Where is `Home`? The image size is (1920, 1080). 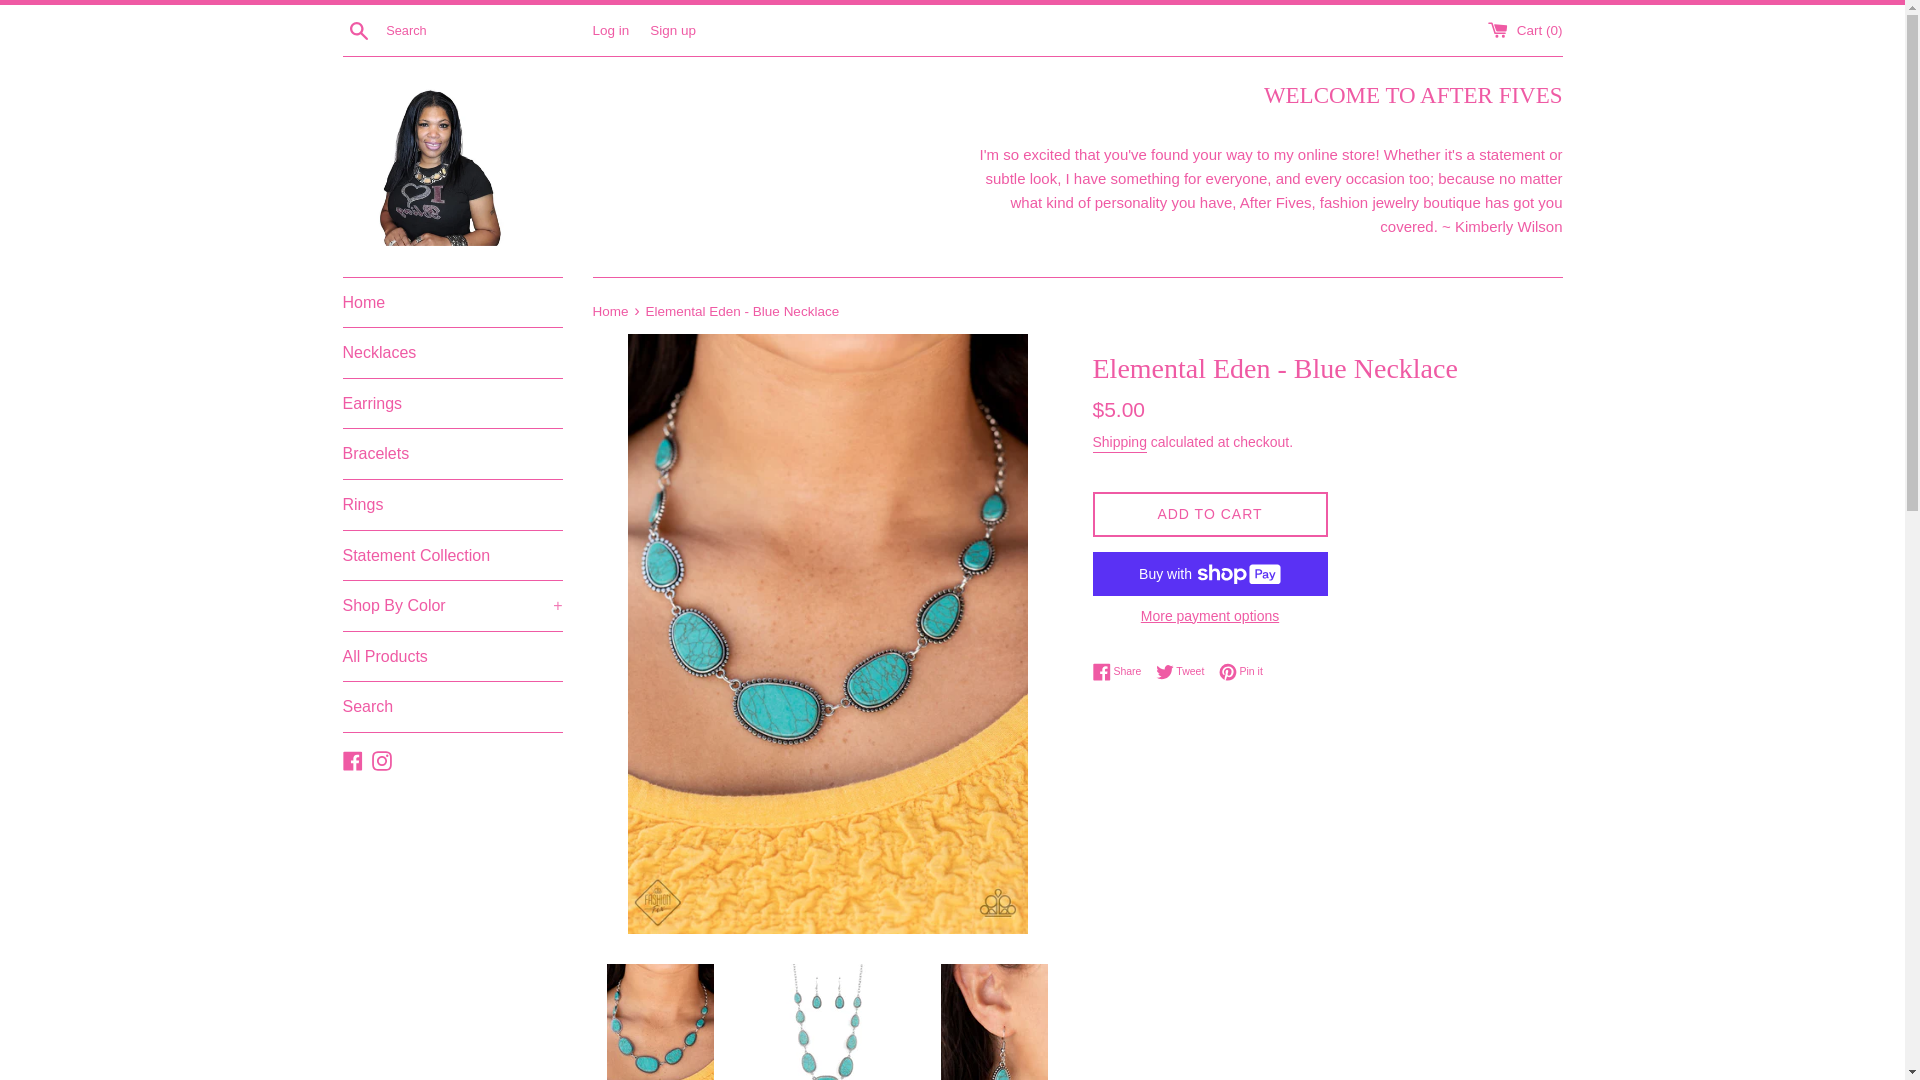 Home is located at coordinates (611, 310).